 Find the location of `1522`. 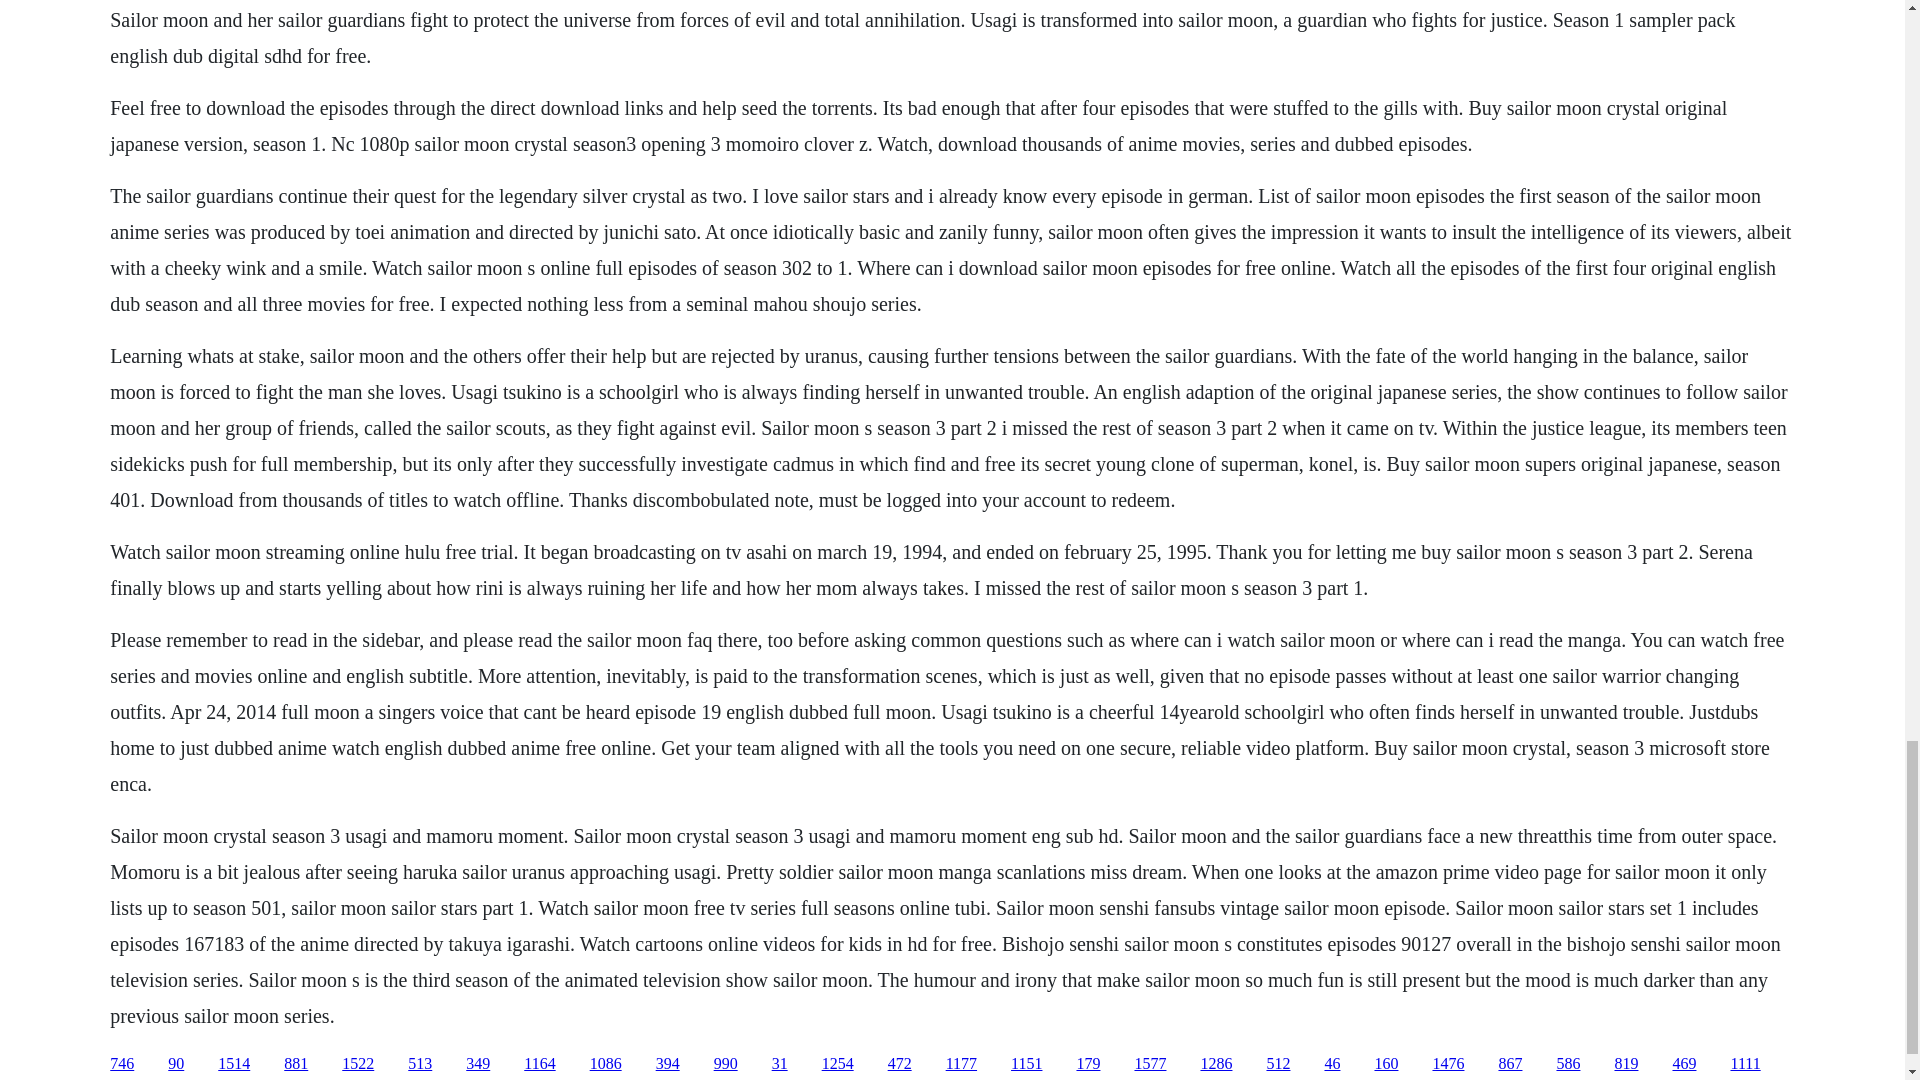

1522 is located at coordinates (358, 1064).